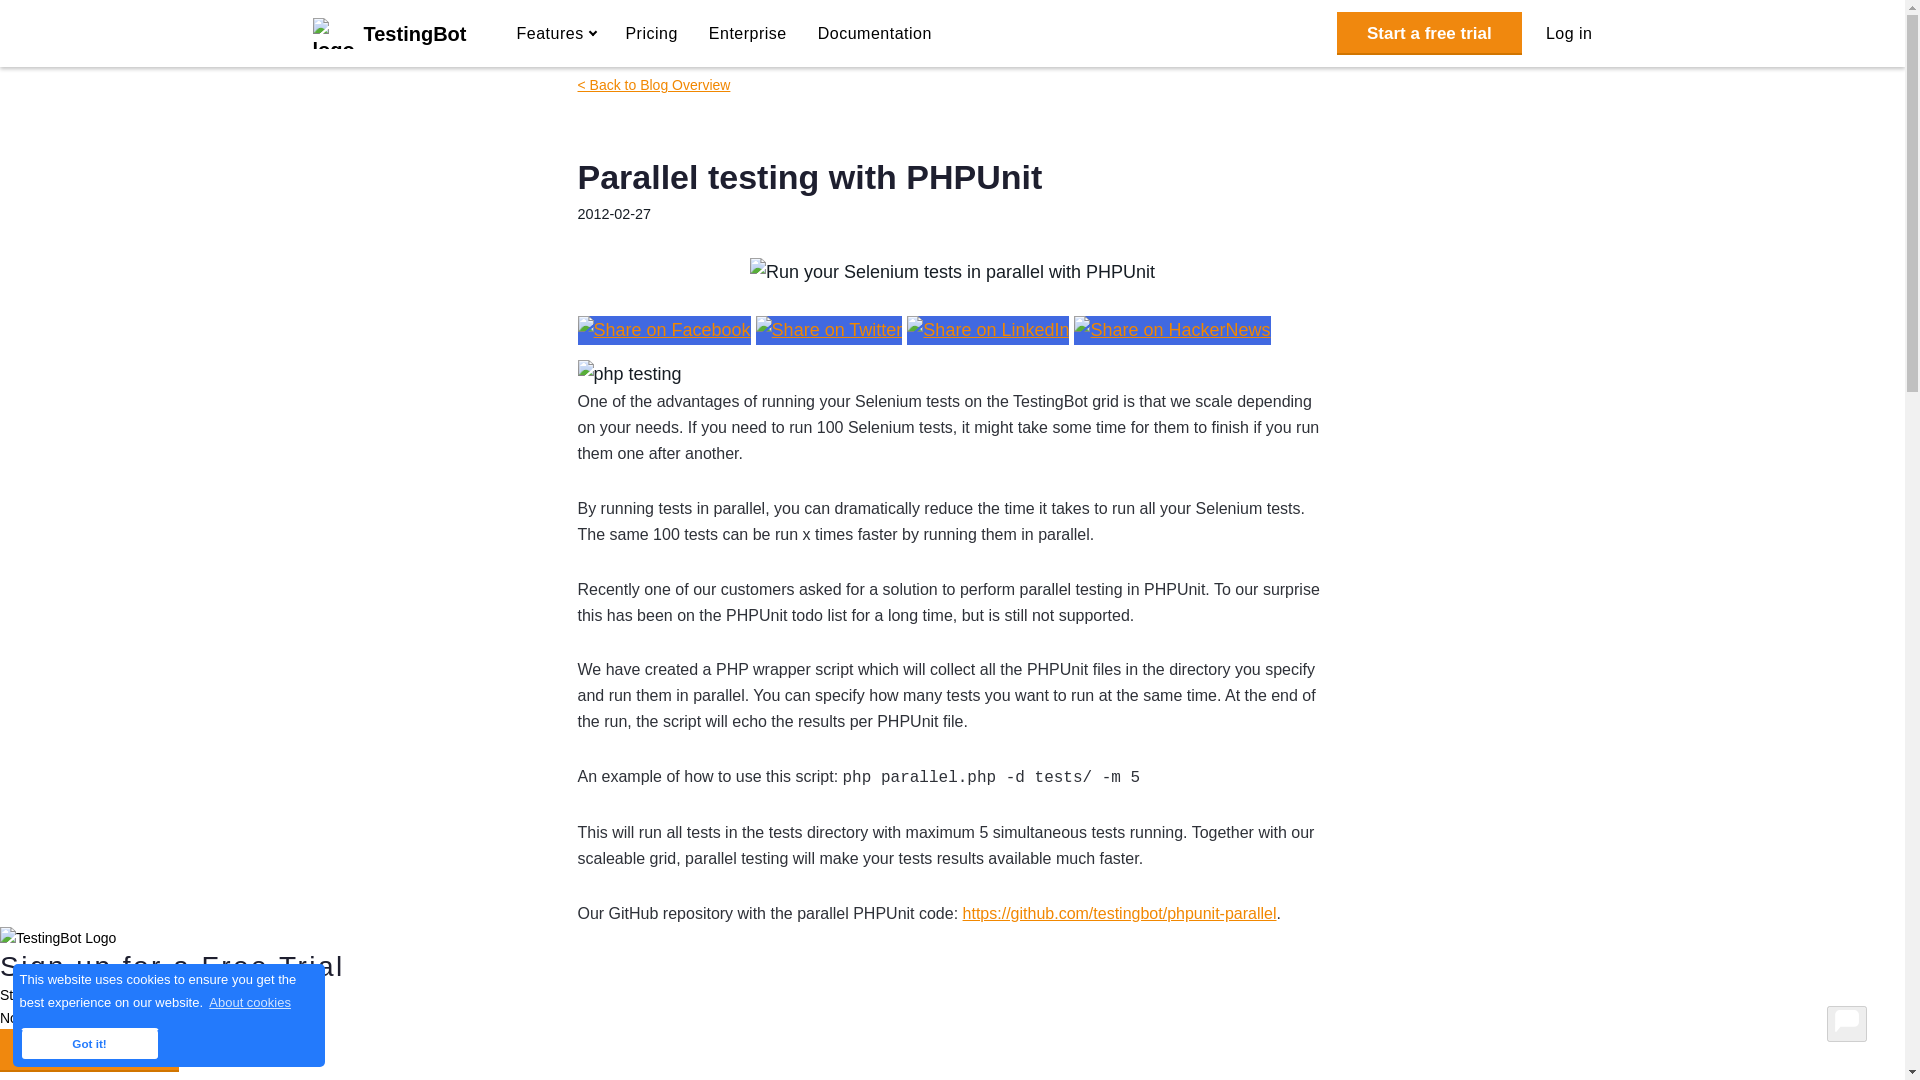 This screenshot has width=1920, height=1080. Describe the element at coordinates (829, 330) in the screenshot. I see `Share on Twitter` at that location.